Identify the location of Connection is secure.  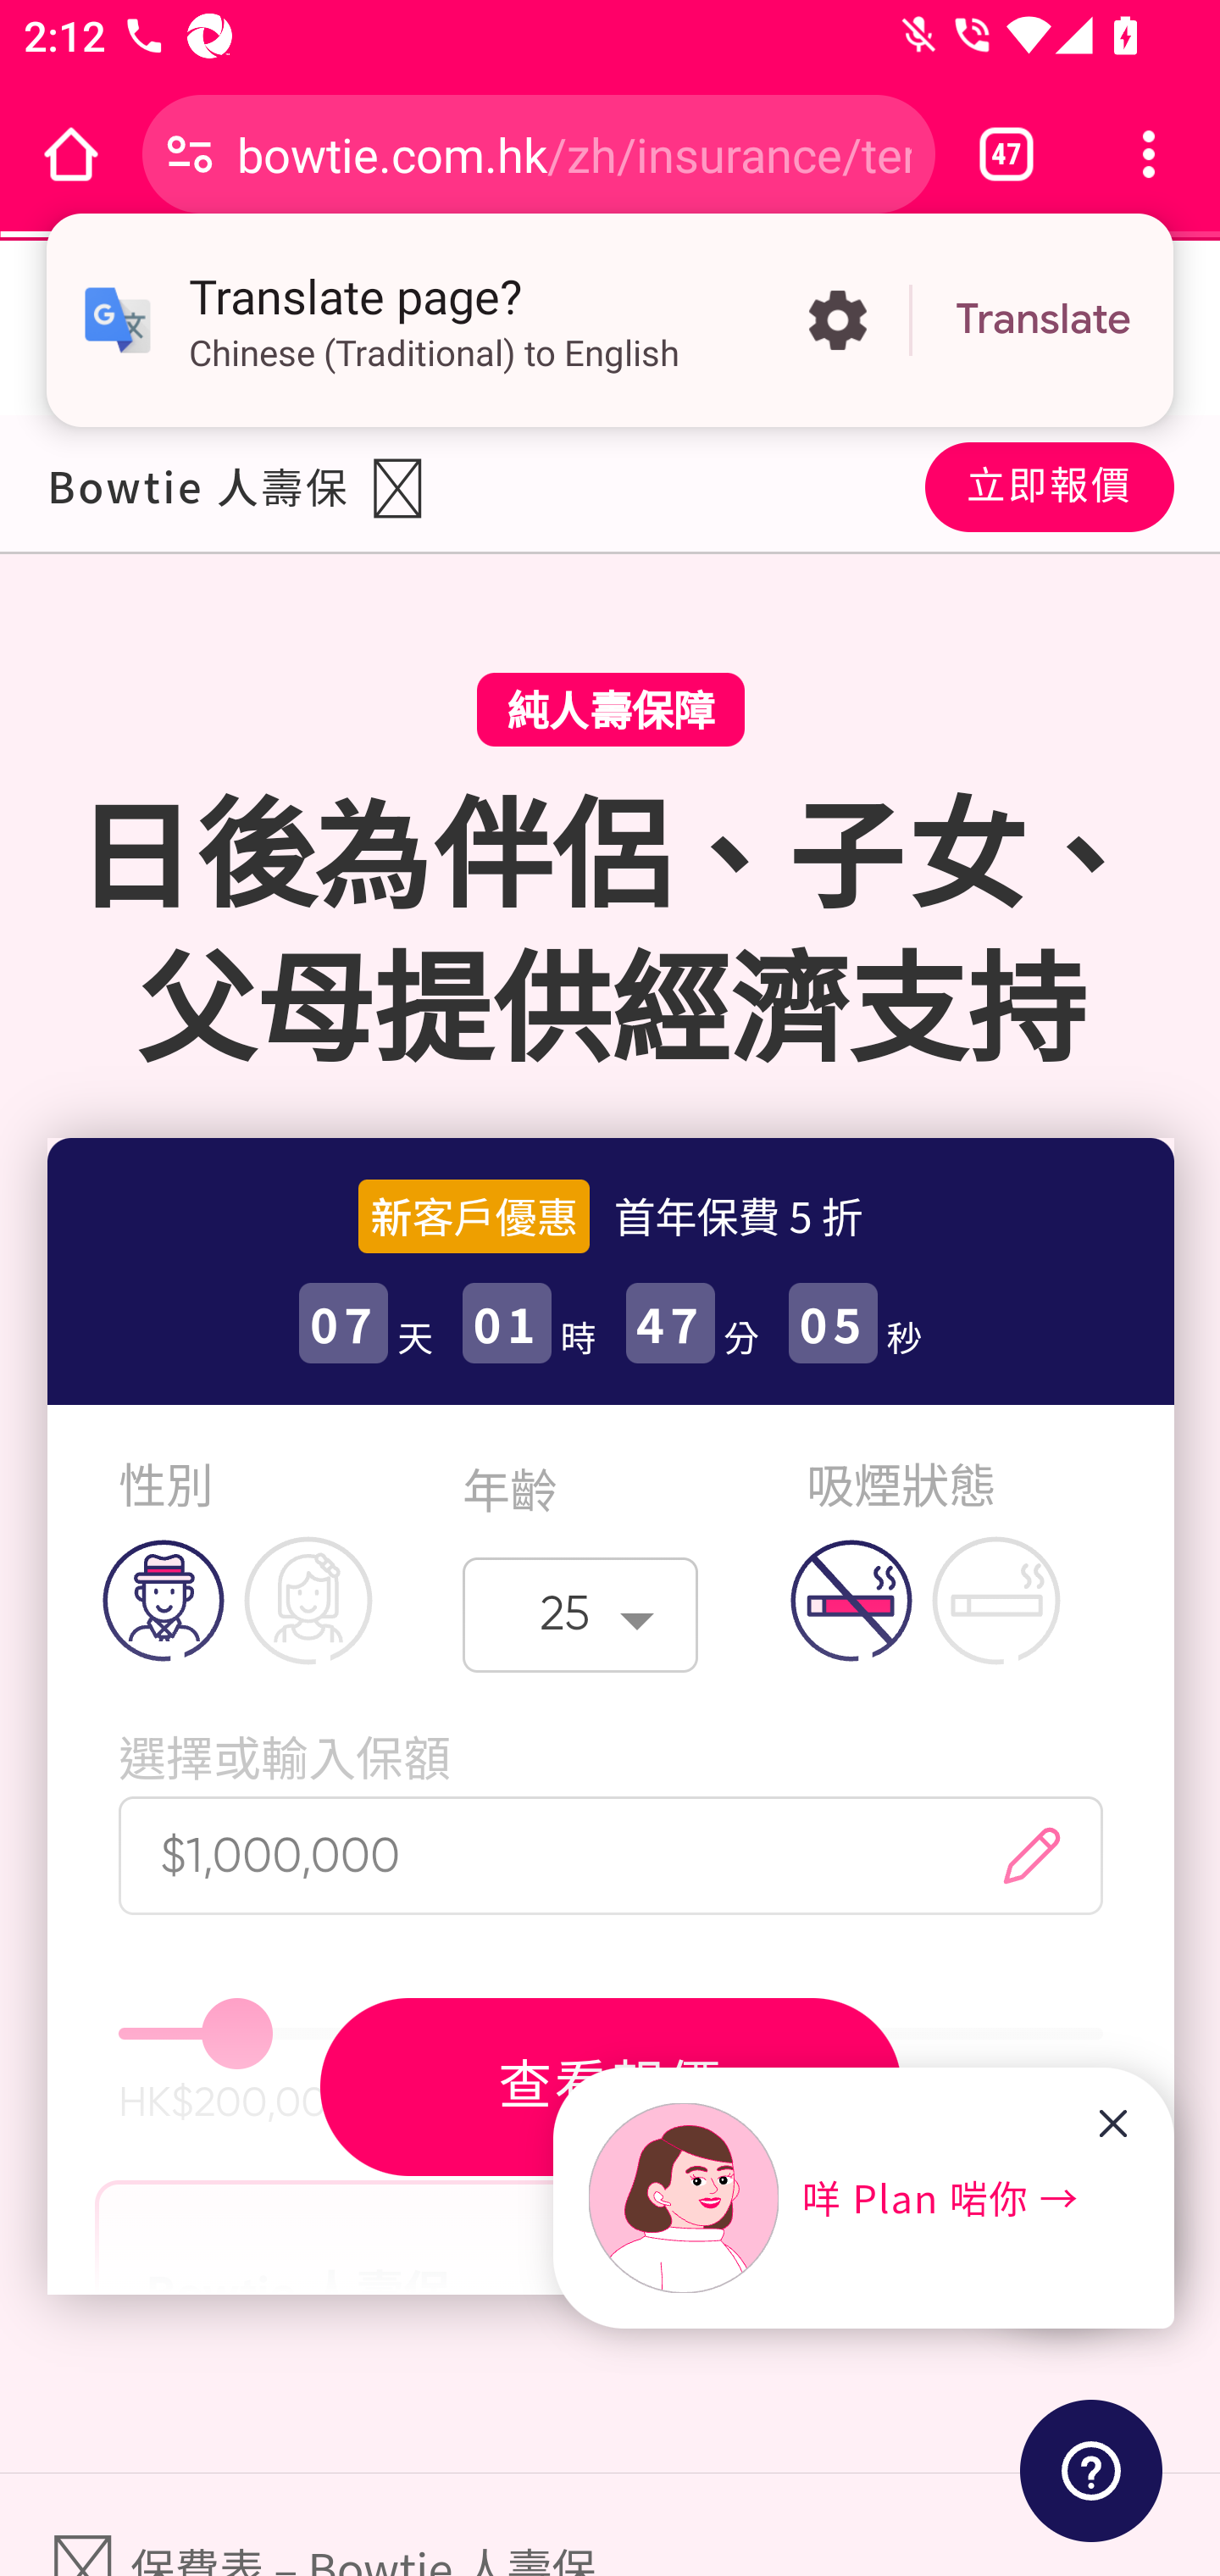
(190, 154).